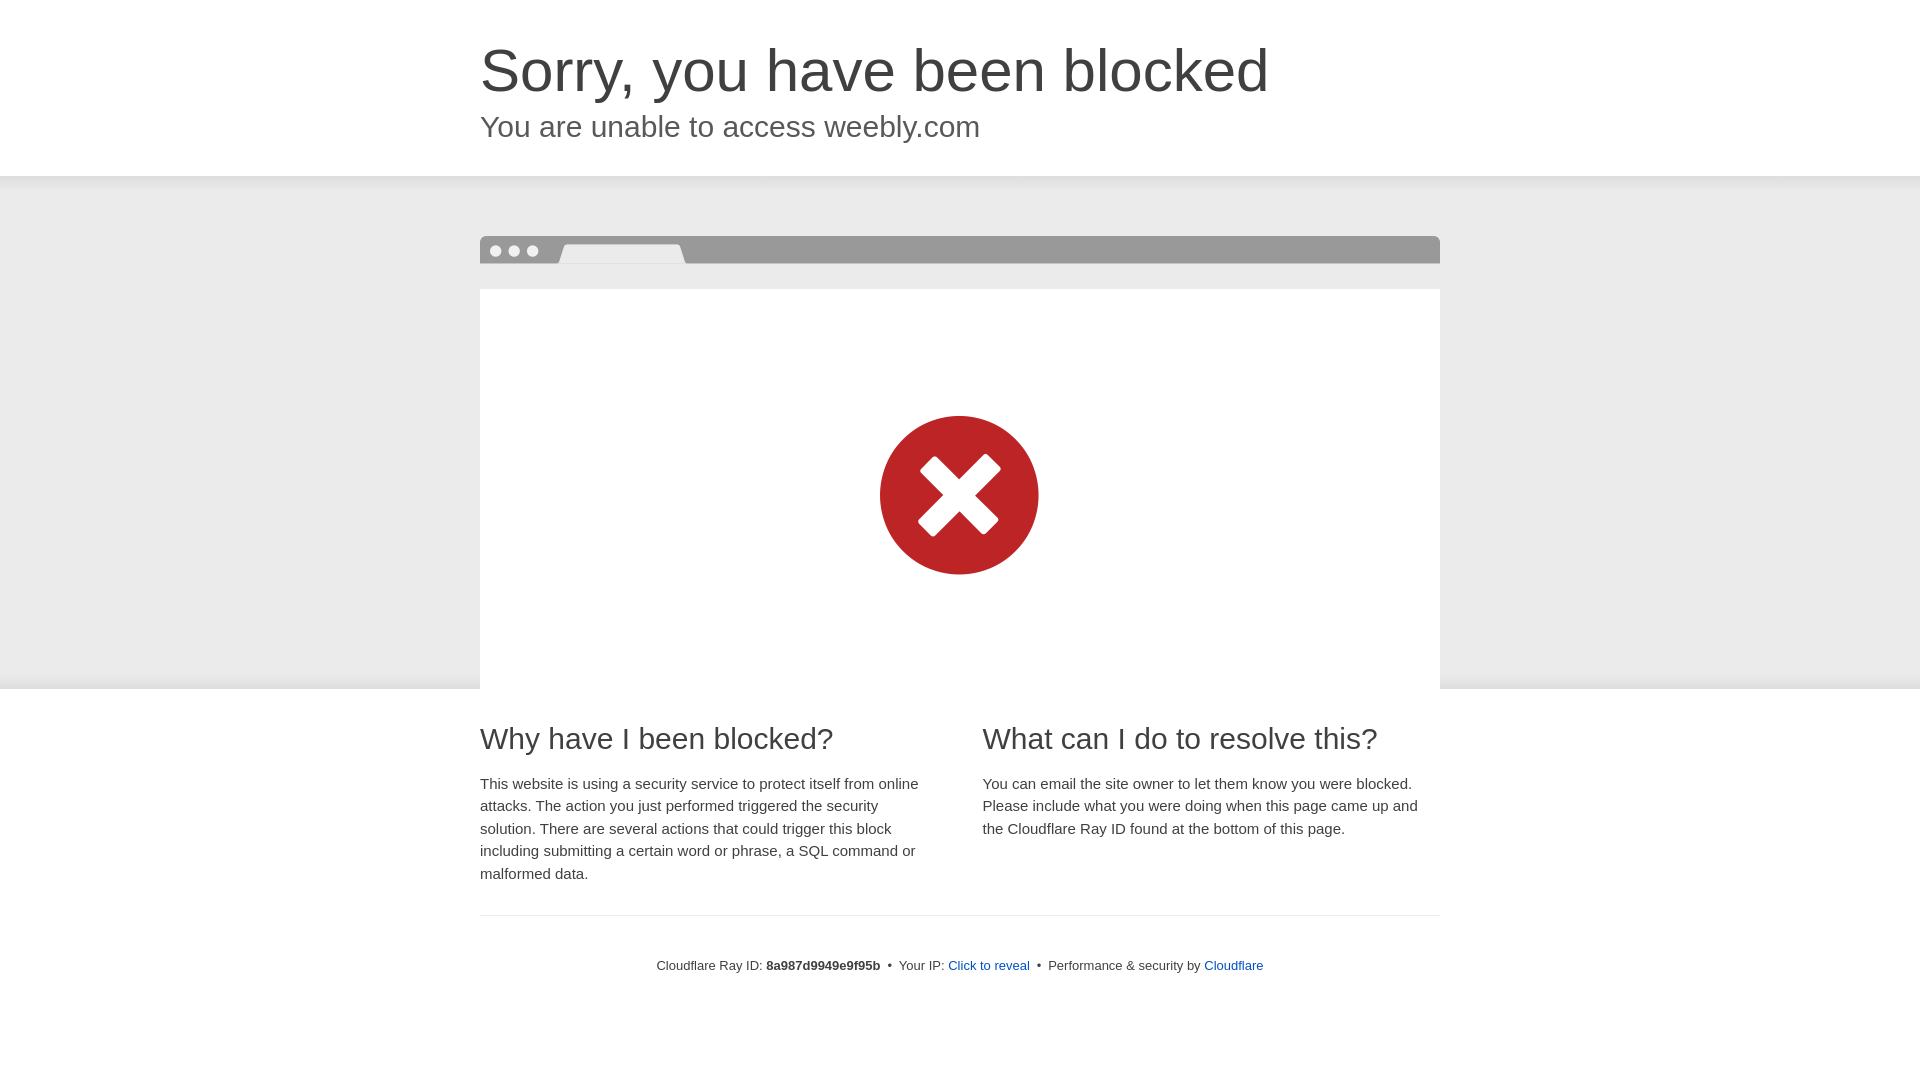 Image resolution: width=1920 pixels, height=1080 pixels. I want to click on Click to reveal, so click(988, 966).